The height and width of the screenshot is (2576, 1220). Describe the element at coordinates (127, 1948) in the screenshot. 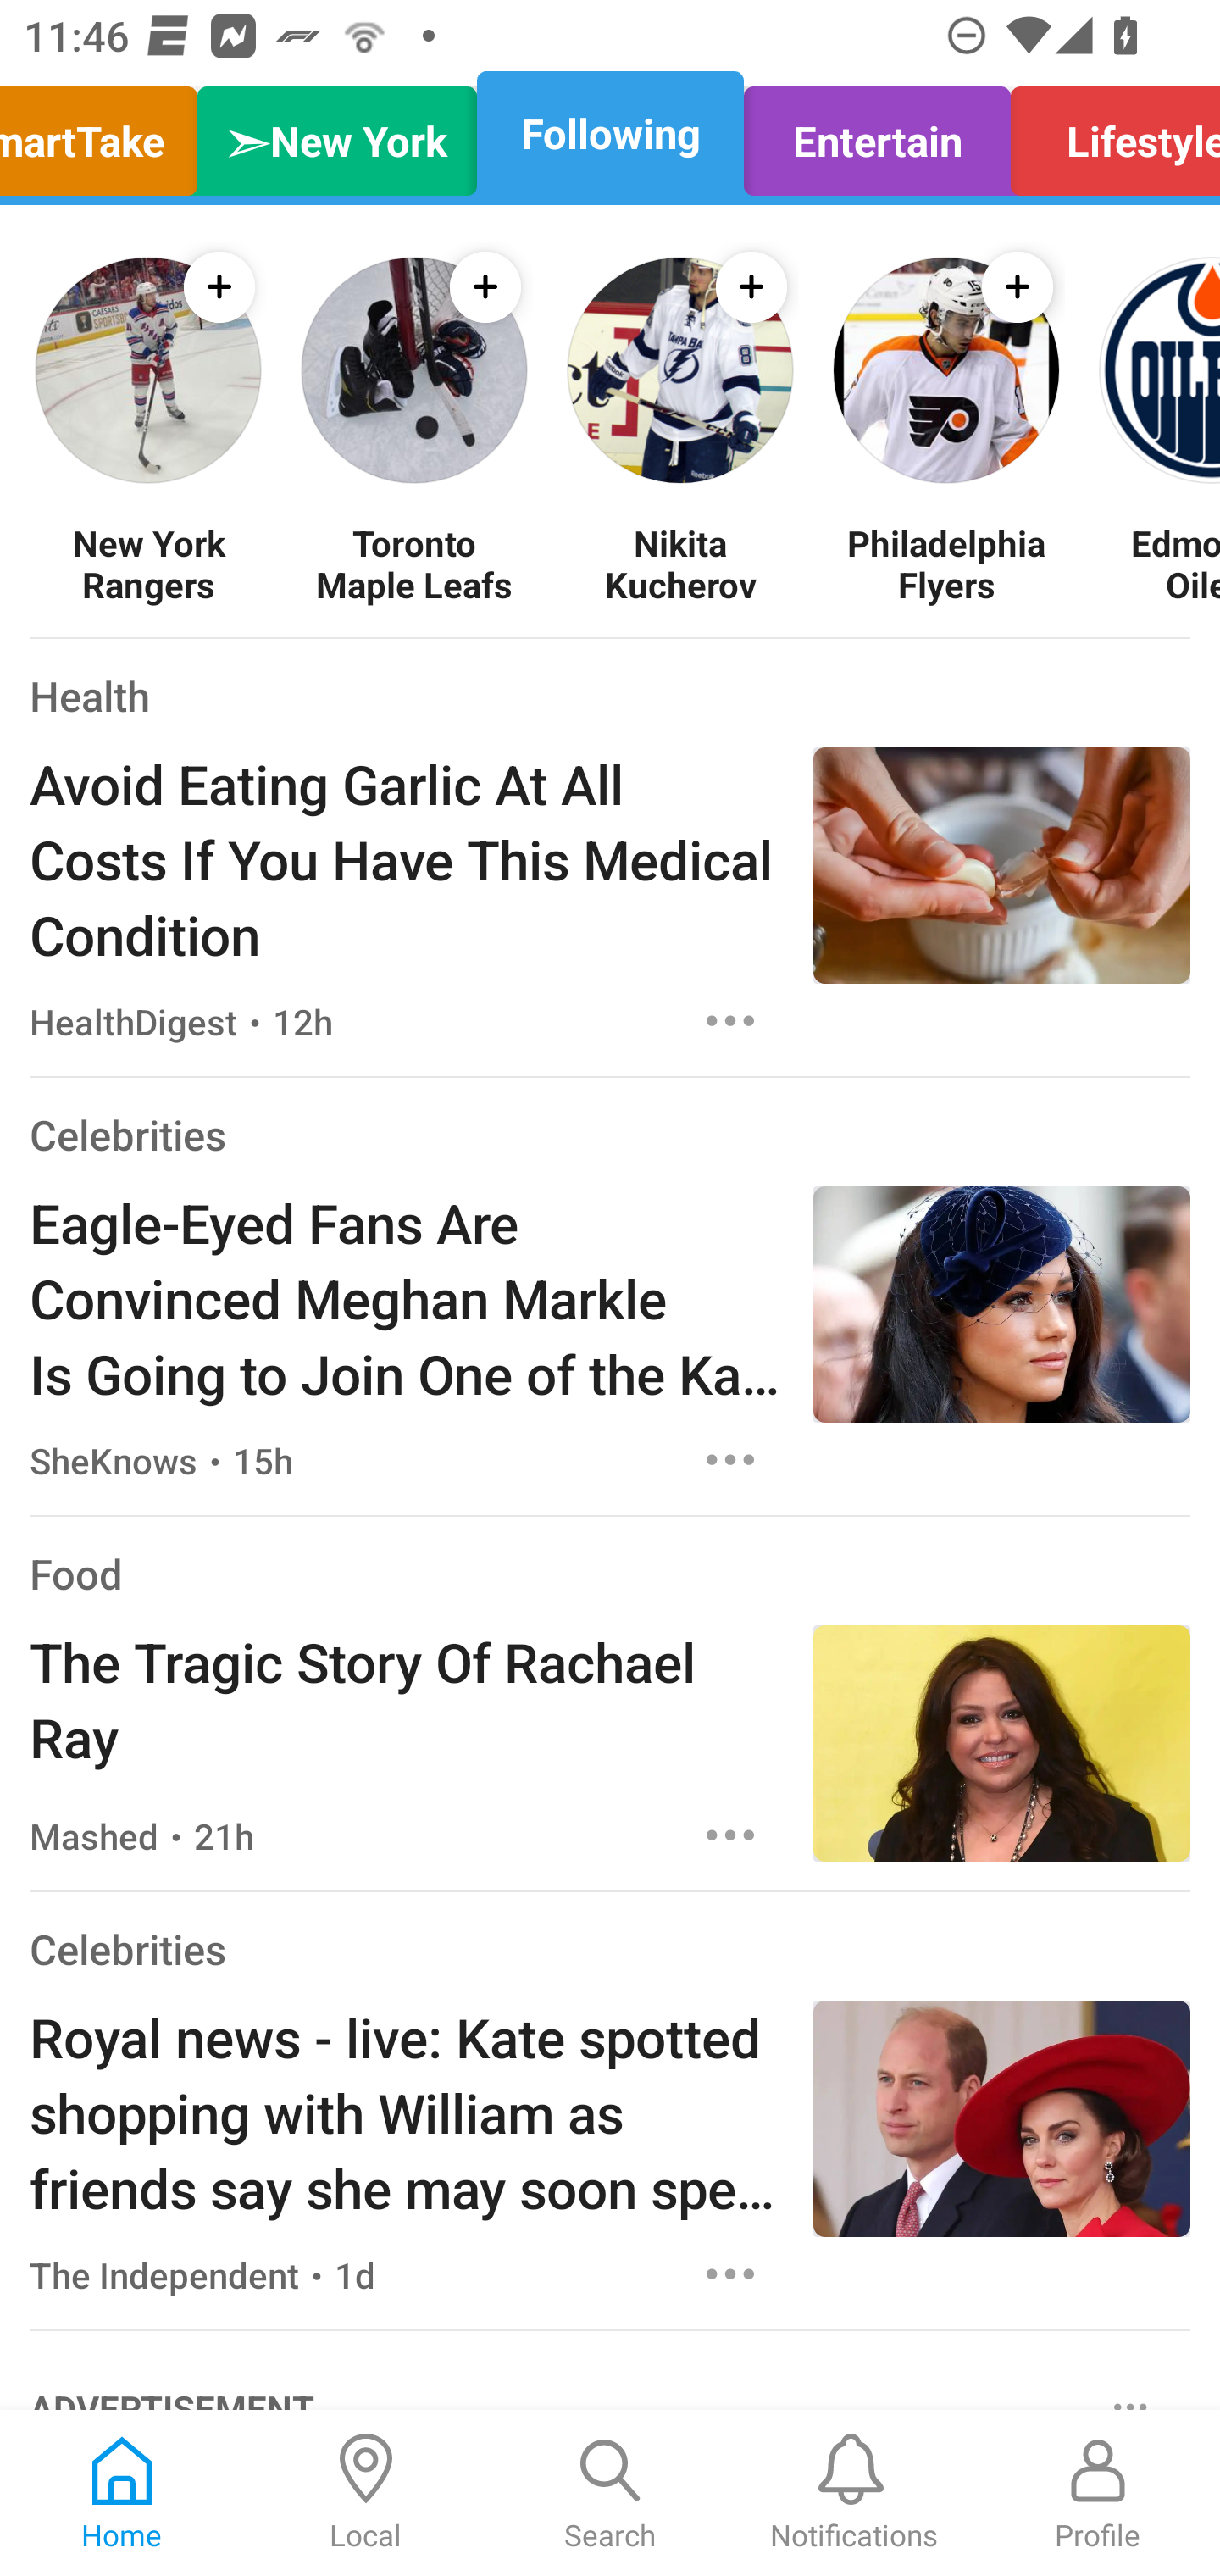

I see `Celebrities` at that location.